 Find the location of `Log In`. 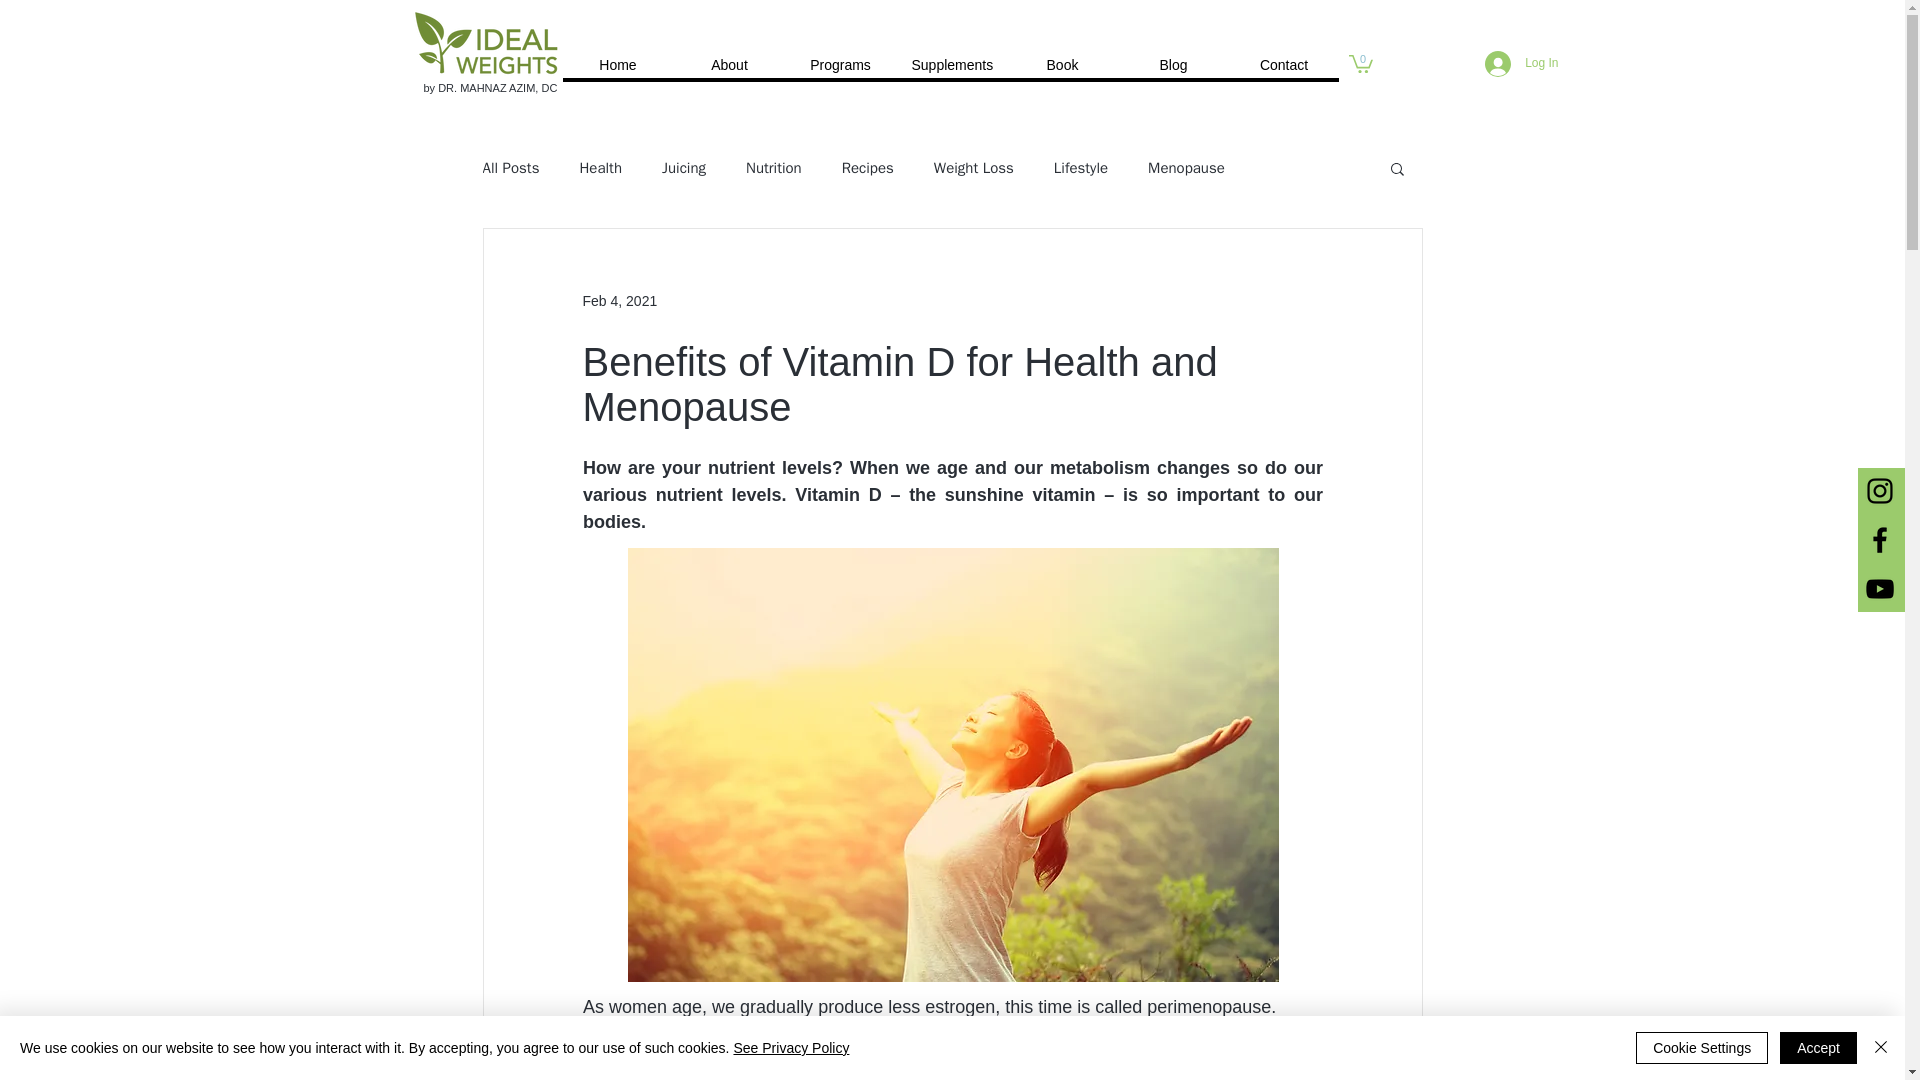

Log In is located at coordinates (1521, 63).